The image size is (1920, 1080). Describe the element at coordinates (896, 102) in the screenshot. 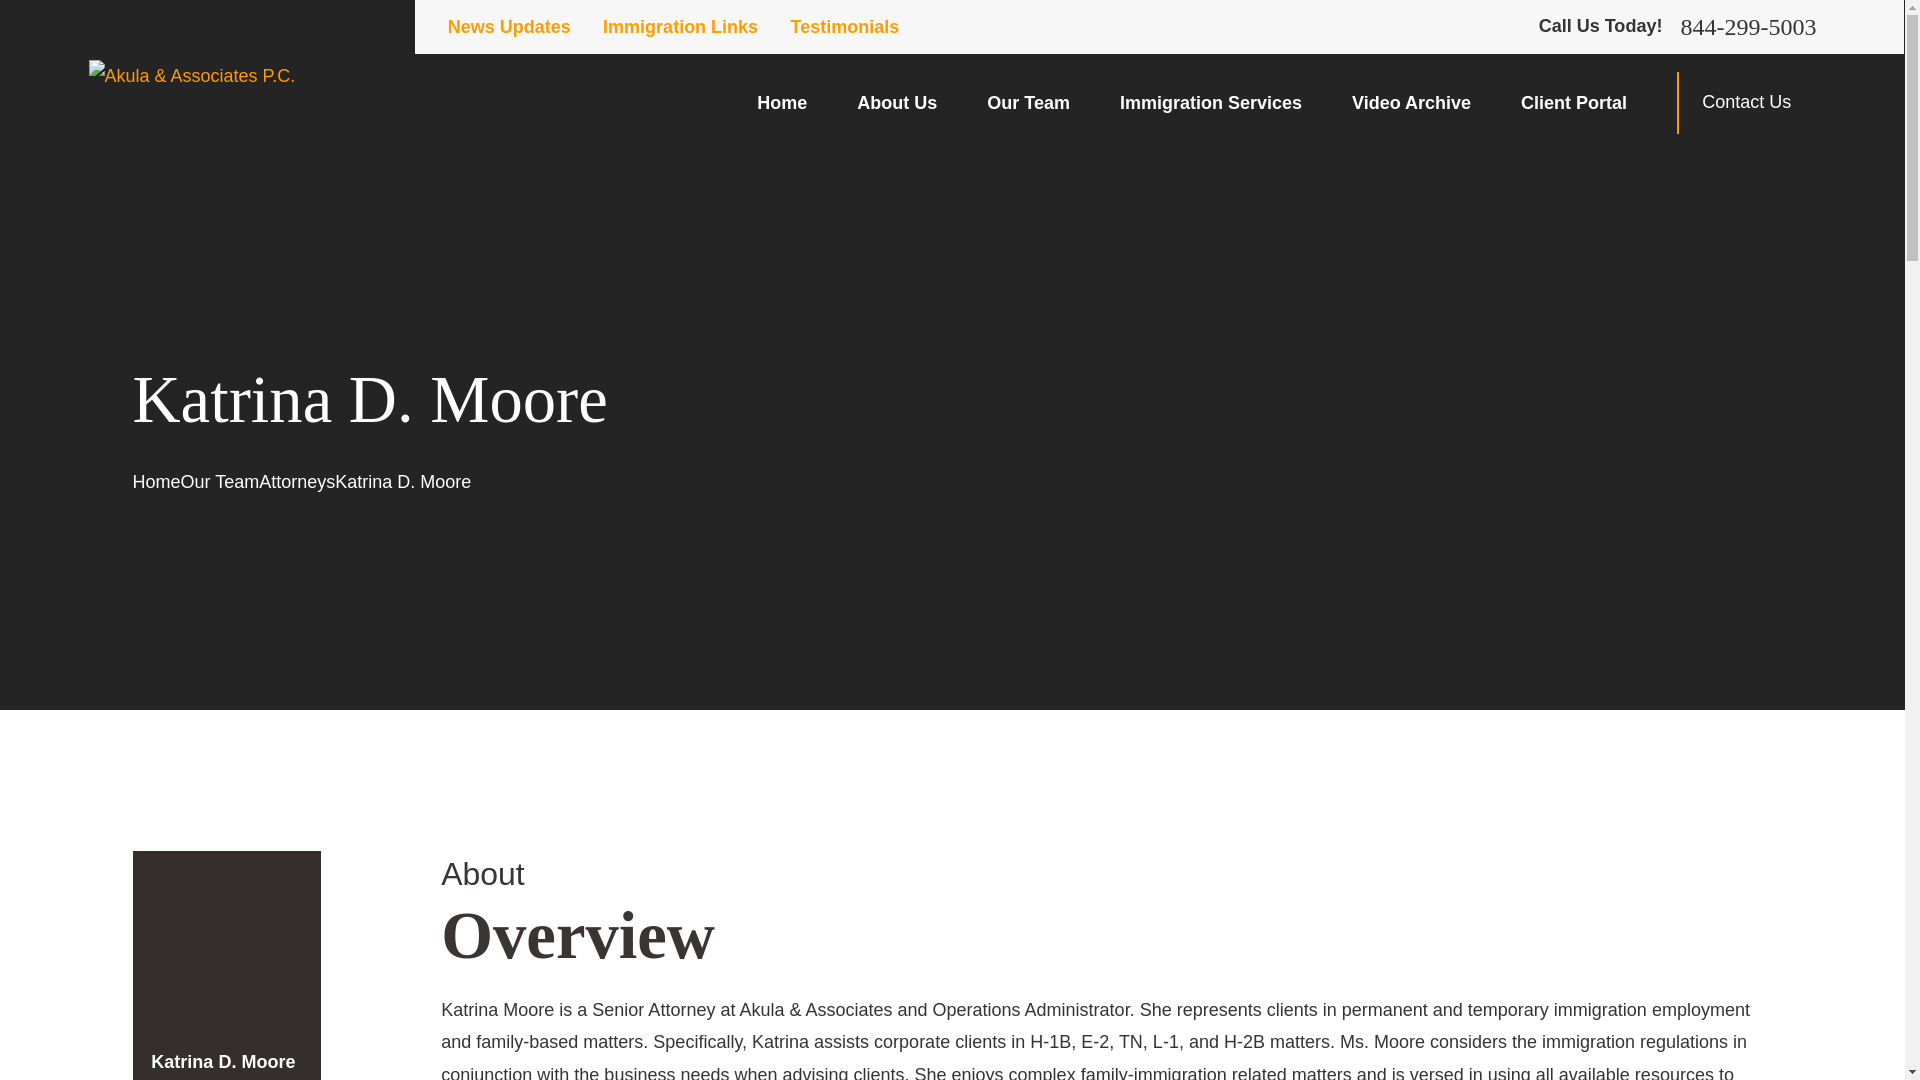

I see `About Us` at that location.